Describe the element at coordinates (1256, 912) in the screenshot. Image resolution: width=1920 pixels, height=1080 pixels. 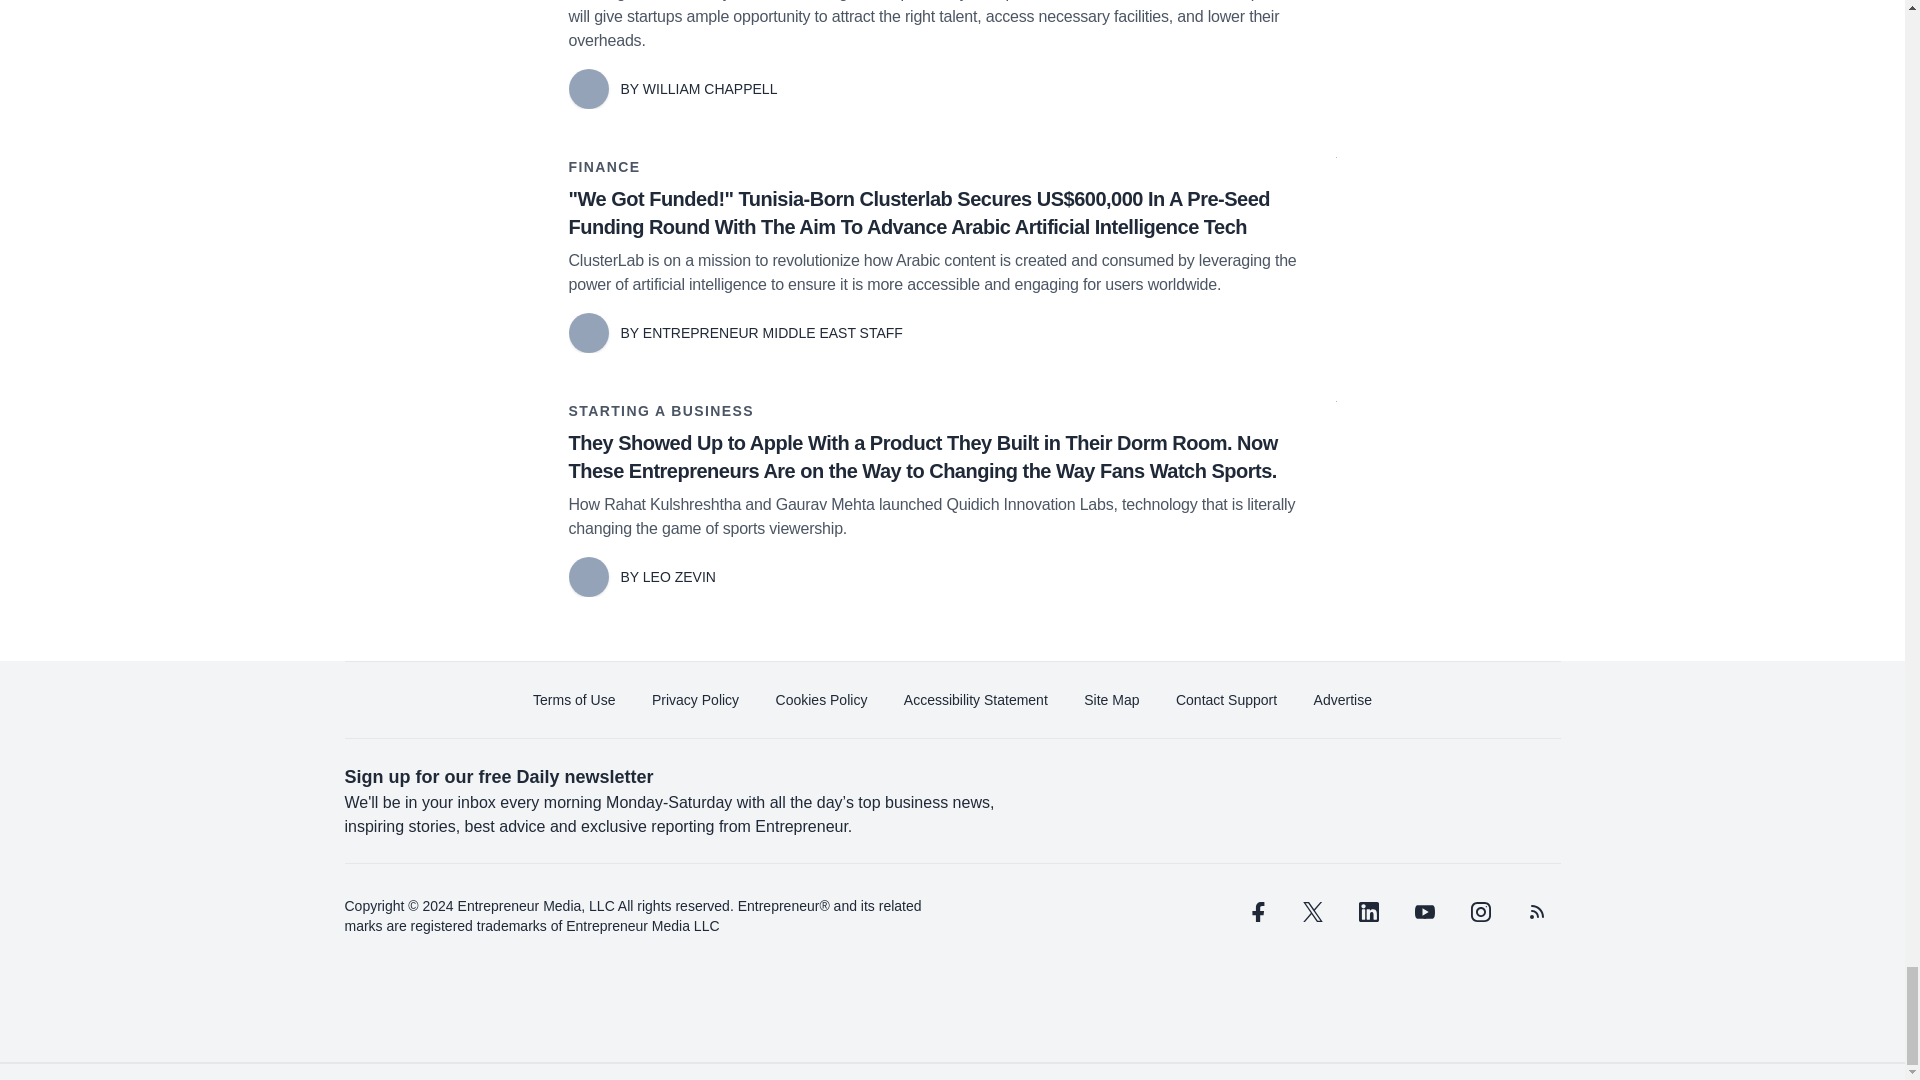
I see `facebook` at that location.